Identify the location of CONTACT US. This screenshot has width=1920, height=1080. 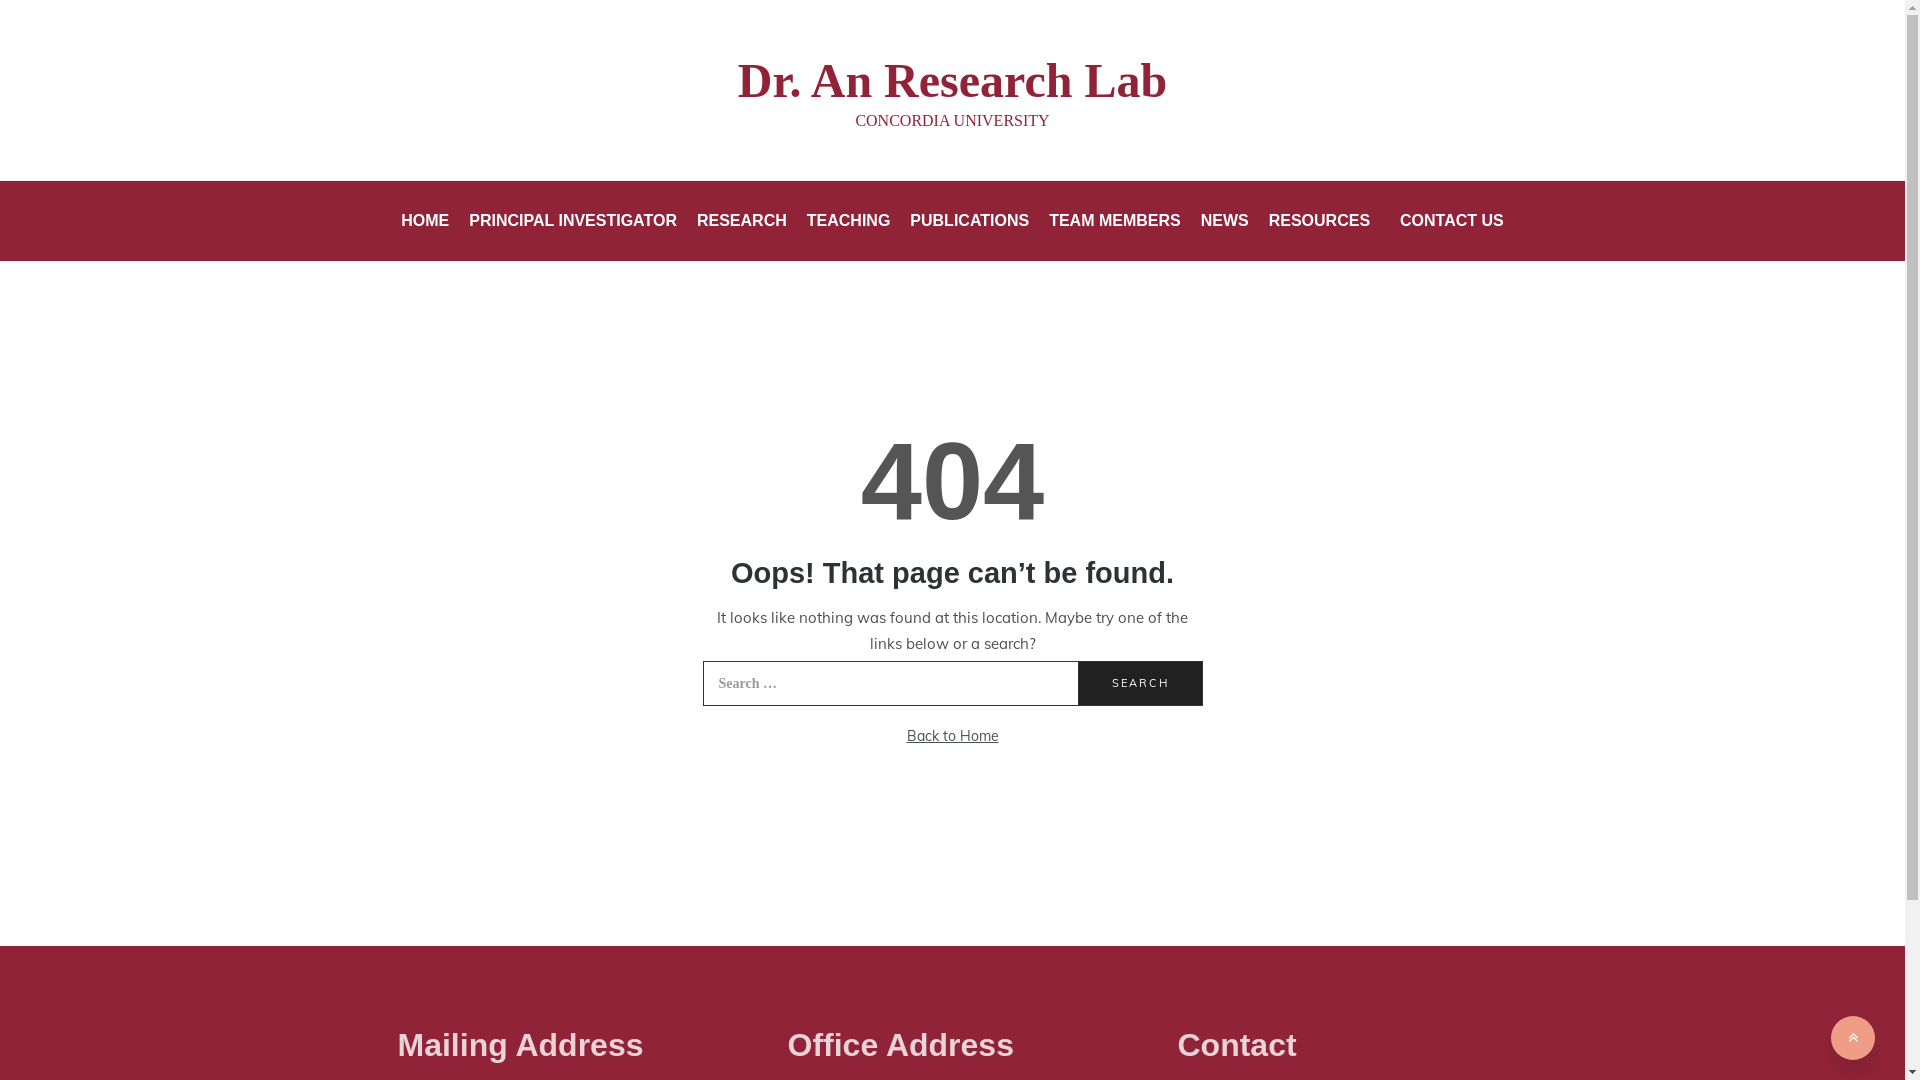
(1442, 221).